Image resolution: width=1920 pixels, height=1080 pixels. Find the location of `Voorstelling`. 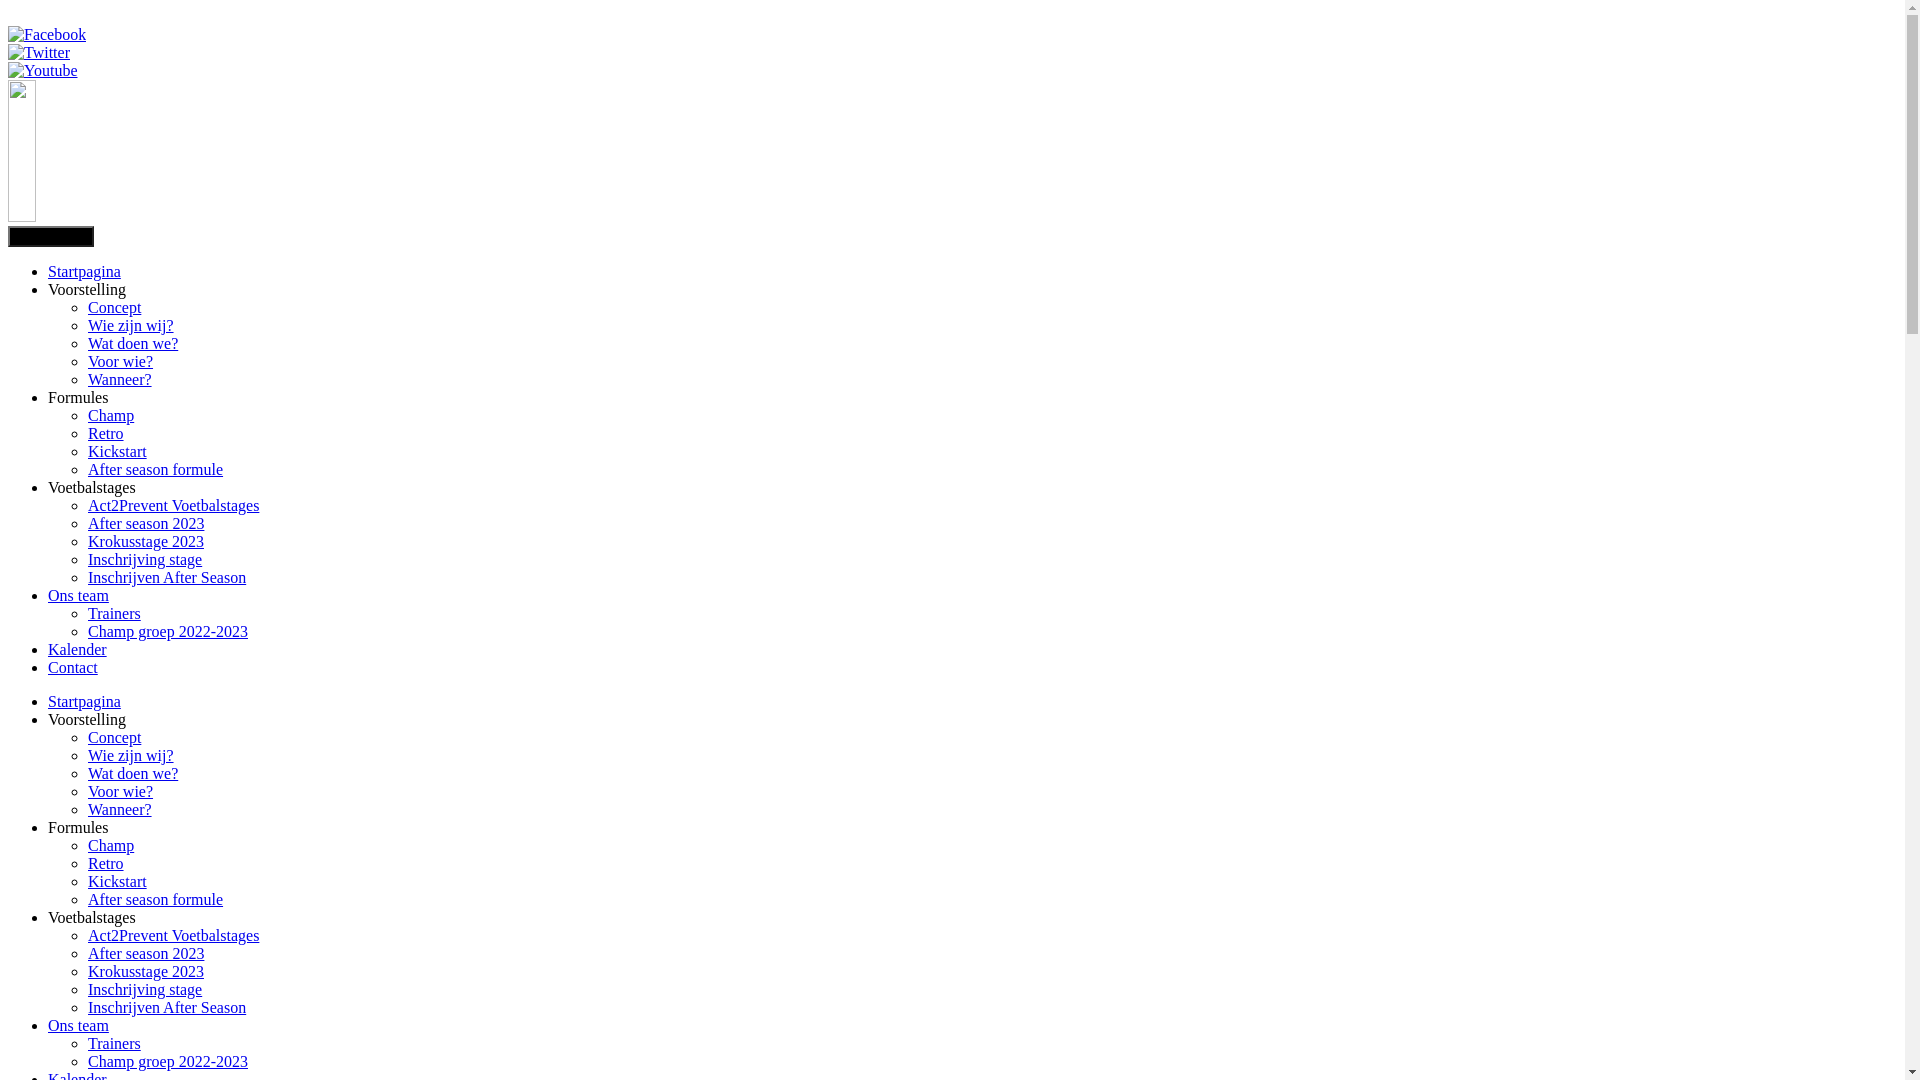

Voorstelling is located at coordinates (87, 290).